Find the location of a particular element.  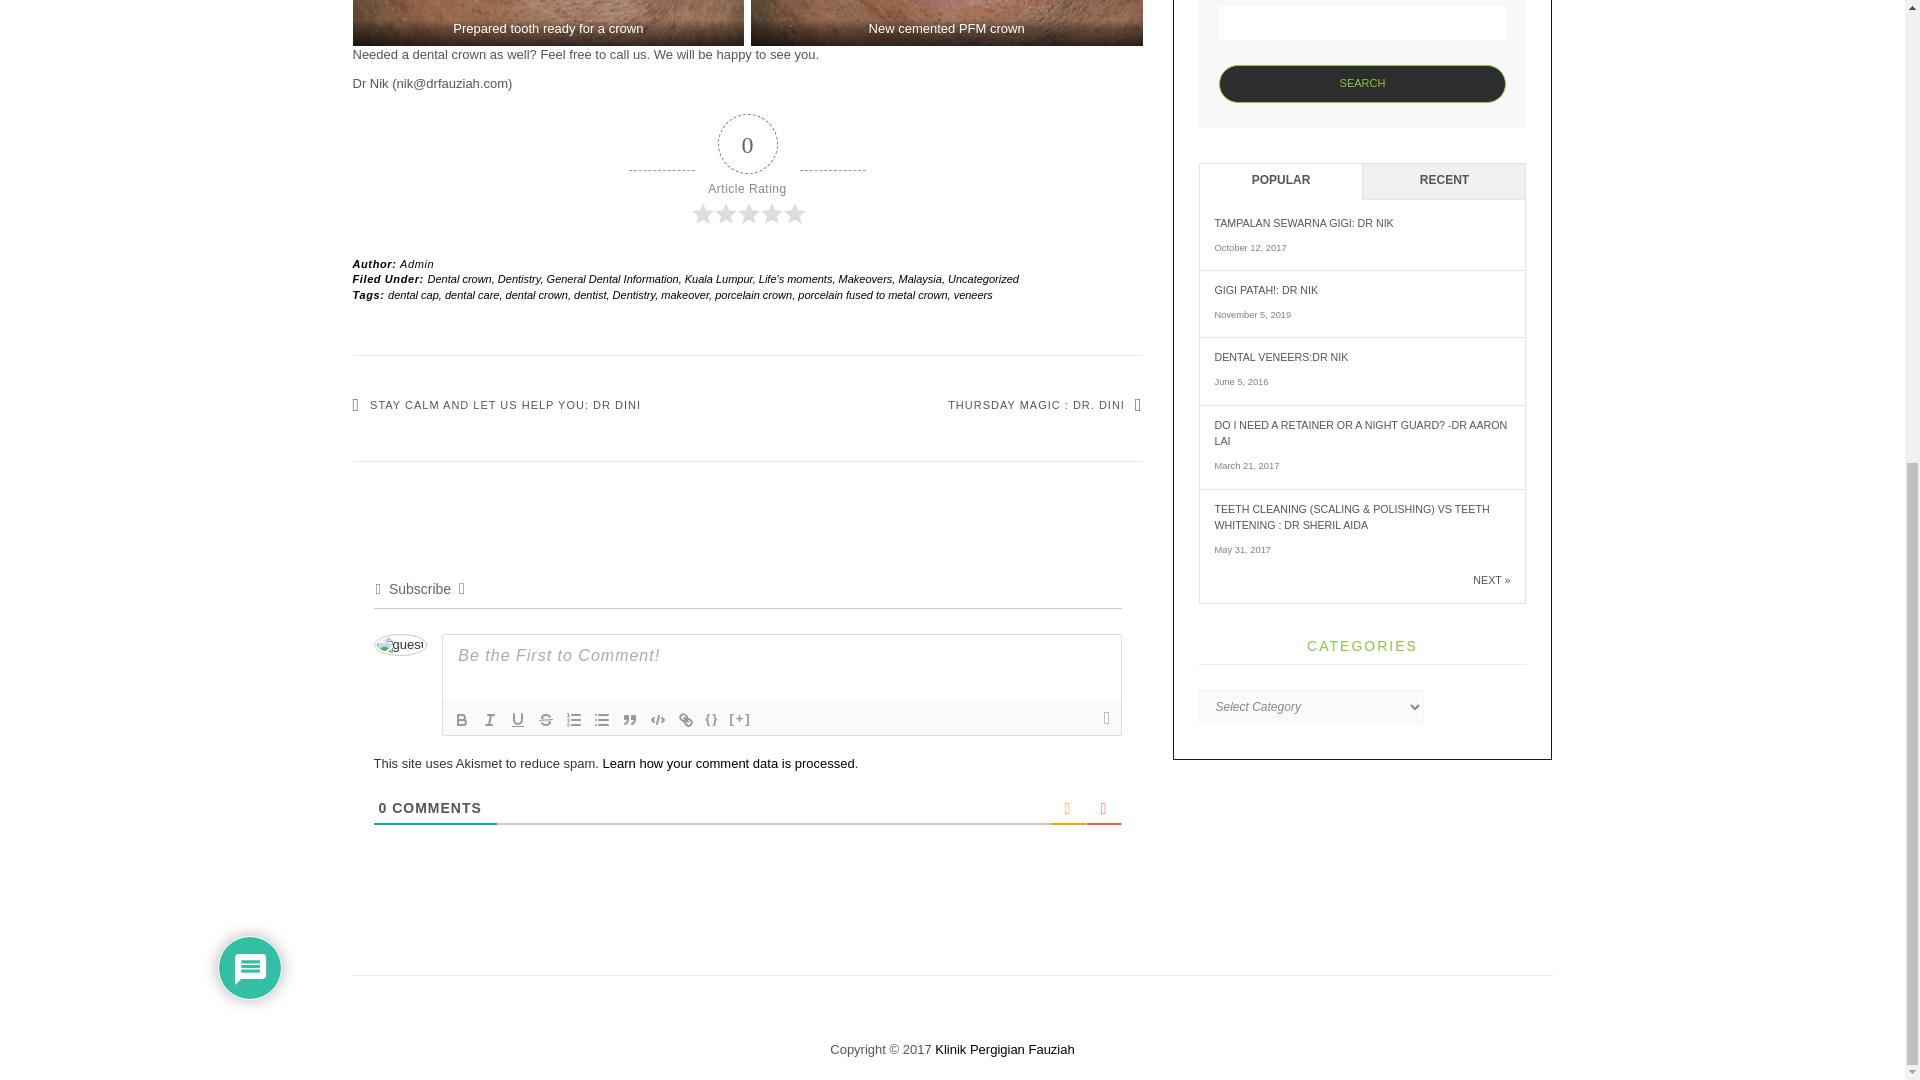

Makeovers is located at coordinates (866, 279).